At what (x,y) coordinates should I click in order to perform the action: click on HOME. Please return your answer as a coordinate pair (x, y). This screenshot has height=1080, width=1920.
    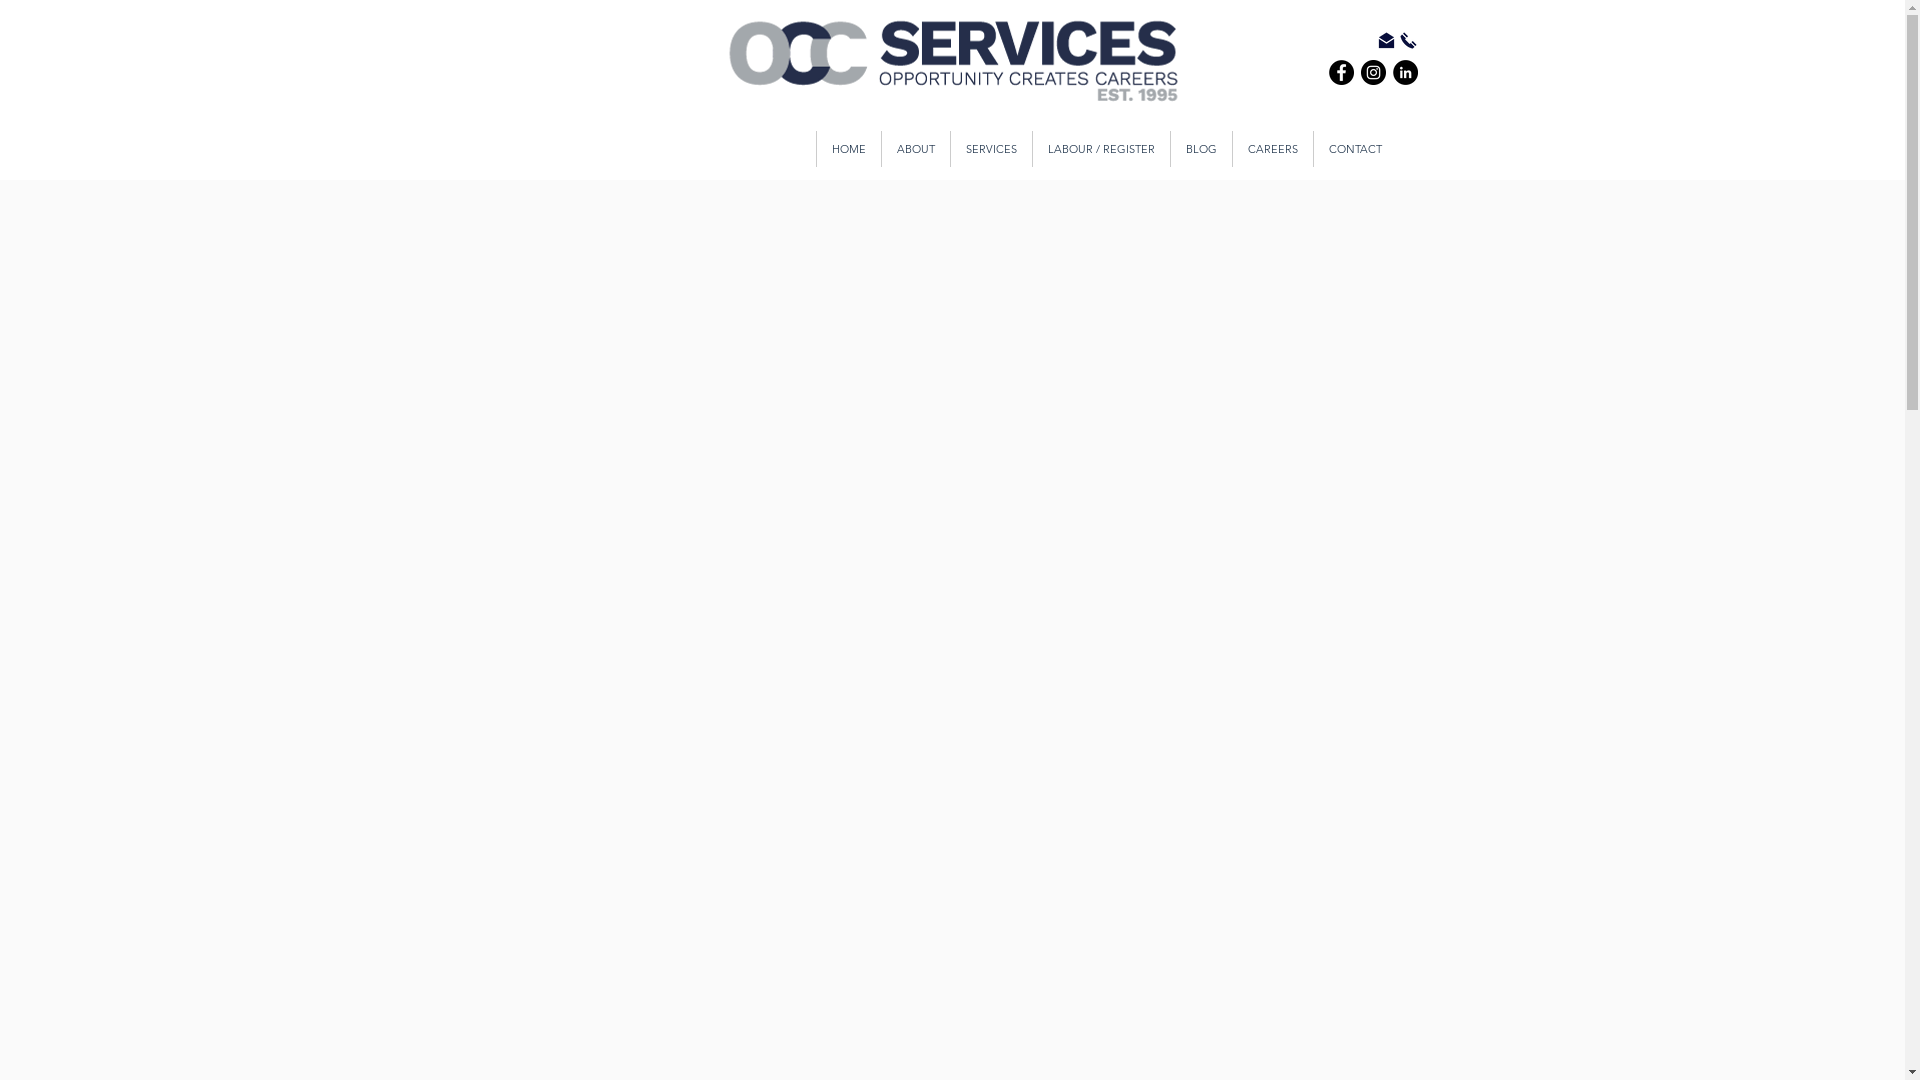
    Looking at the image, I should click on (848, 149).